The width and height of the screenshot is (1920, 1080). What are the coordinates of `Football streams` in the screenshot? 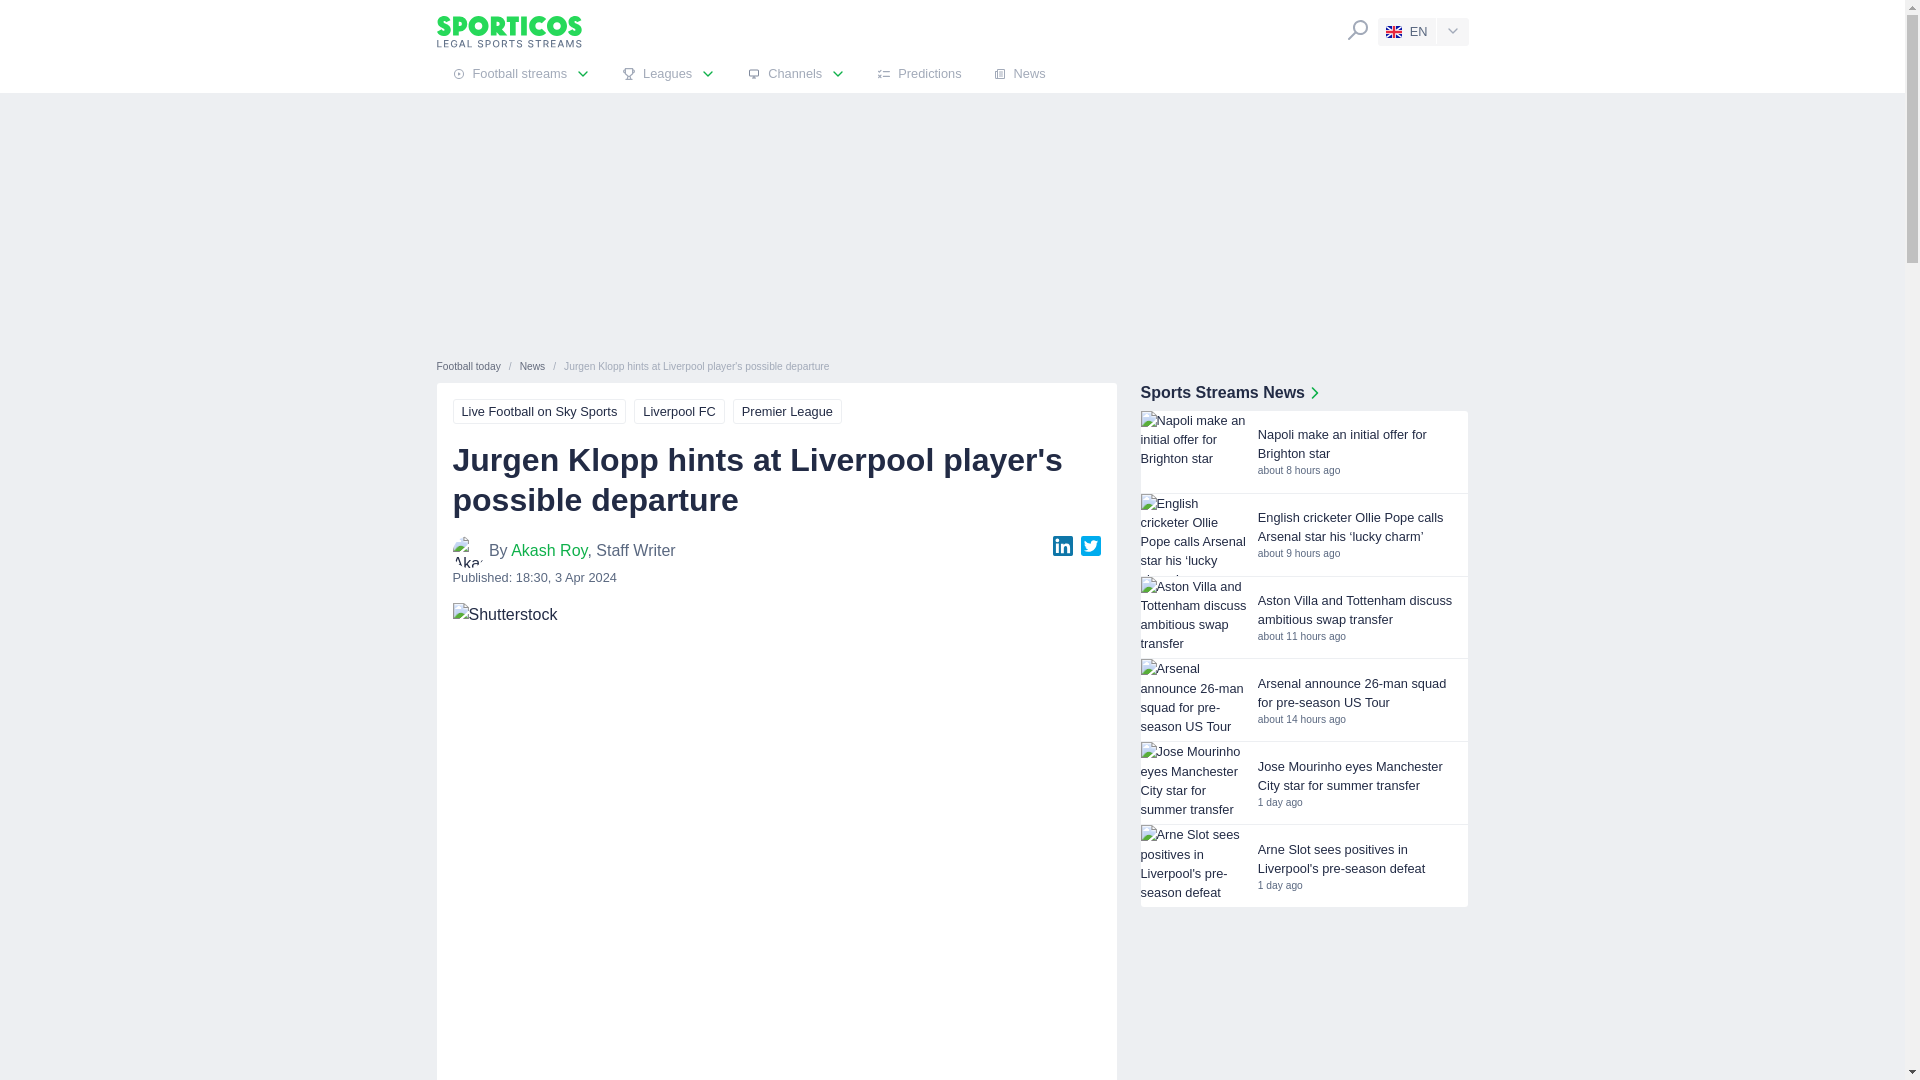 It's located at (520, 74).